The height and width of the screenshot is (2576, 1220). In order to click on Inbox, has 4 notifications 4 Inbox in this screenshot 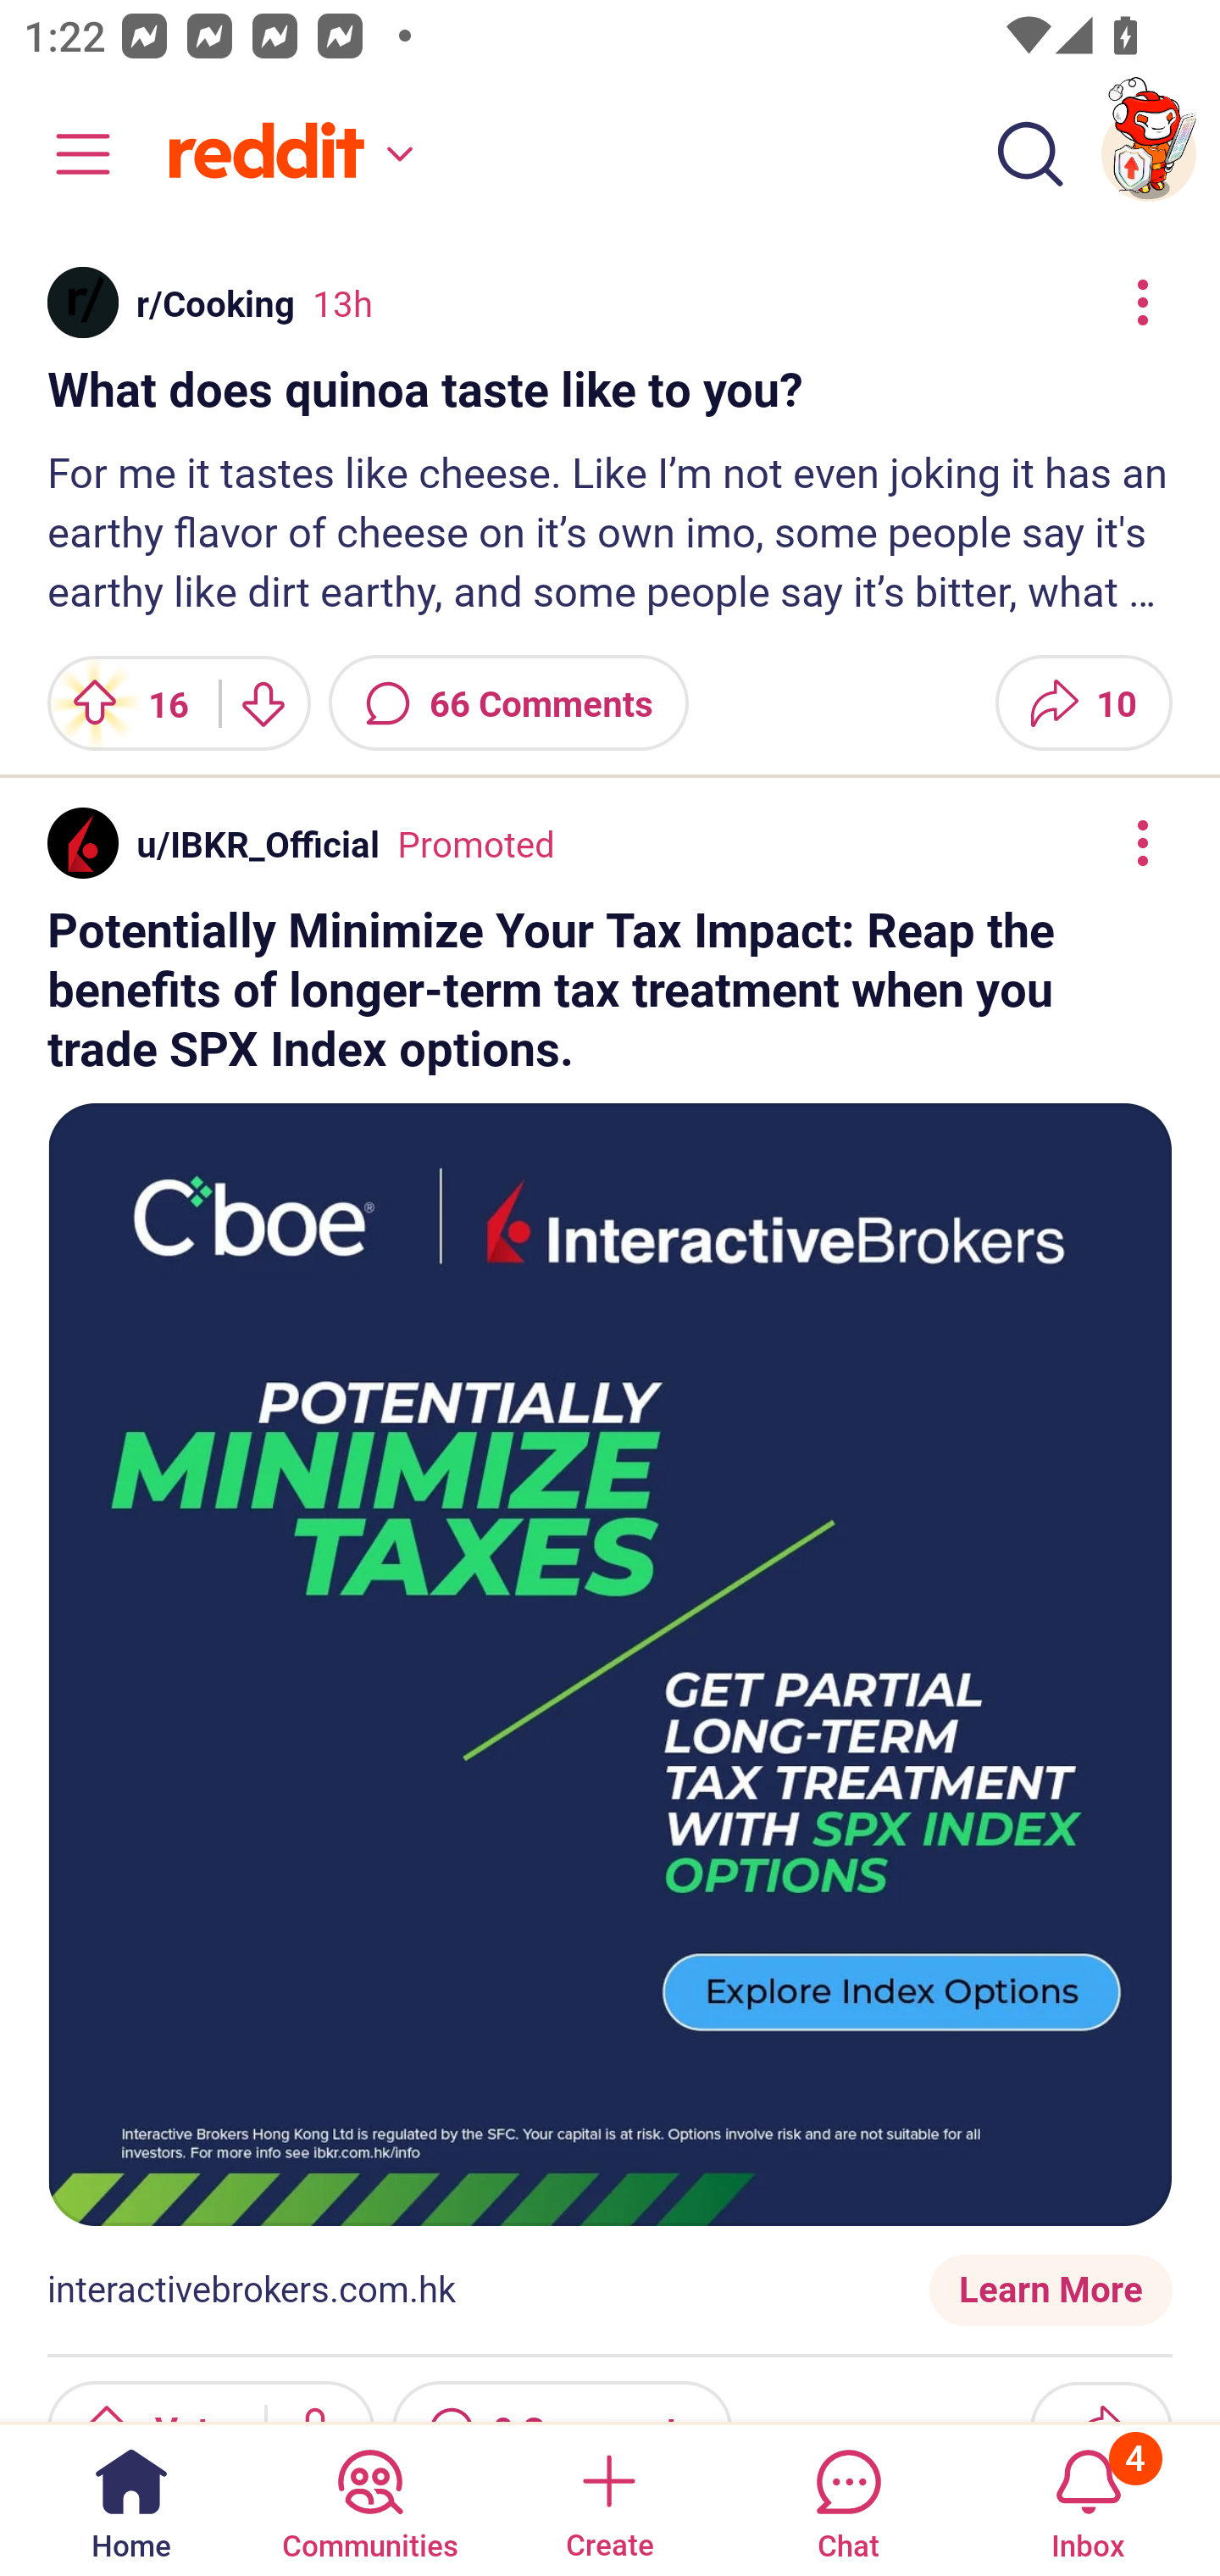, I will do `click(1088, 2498)`.